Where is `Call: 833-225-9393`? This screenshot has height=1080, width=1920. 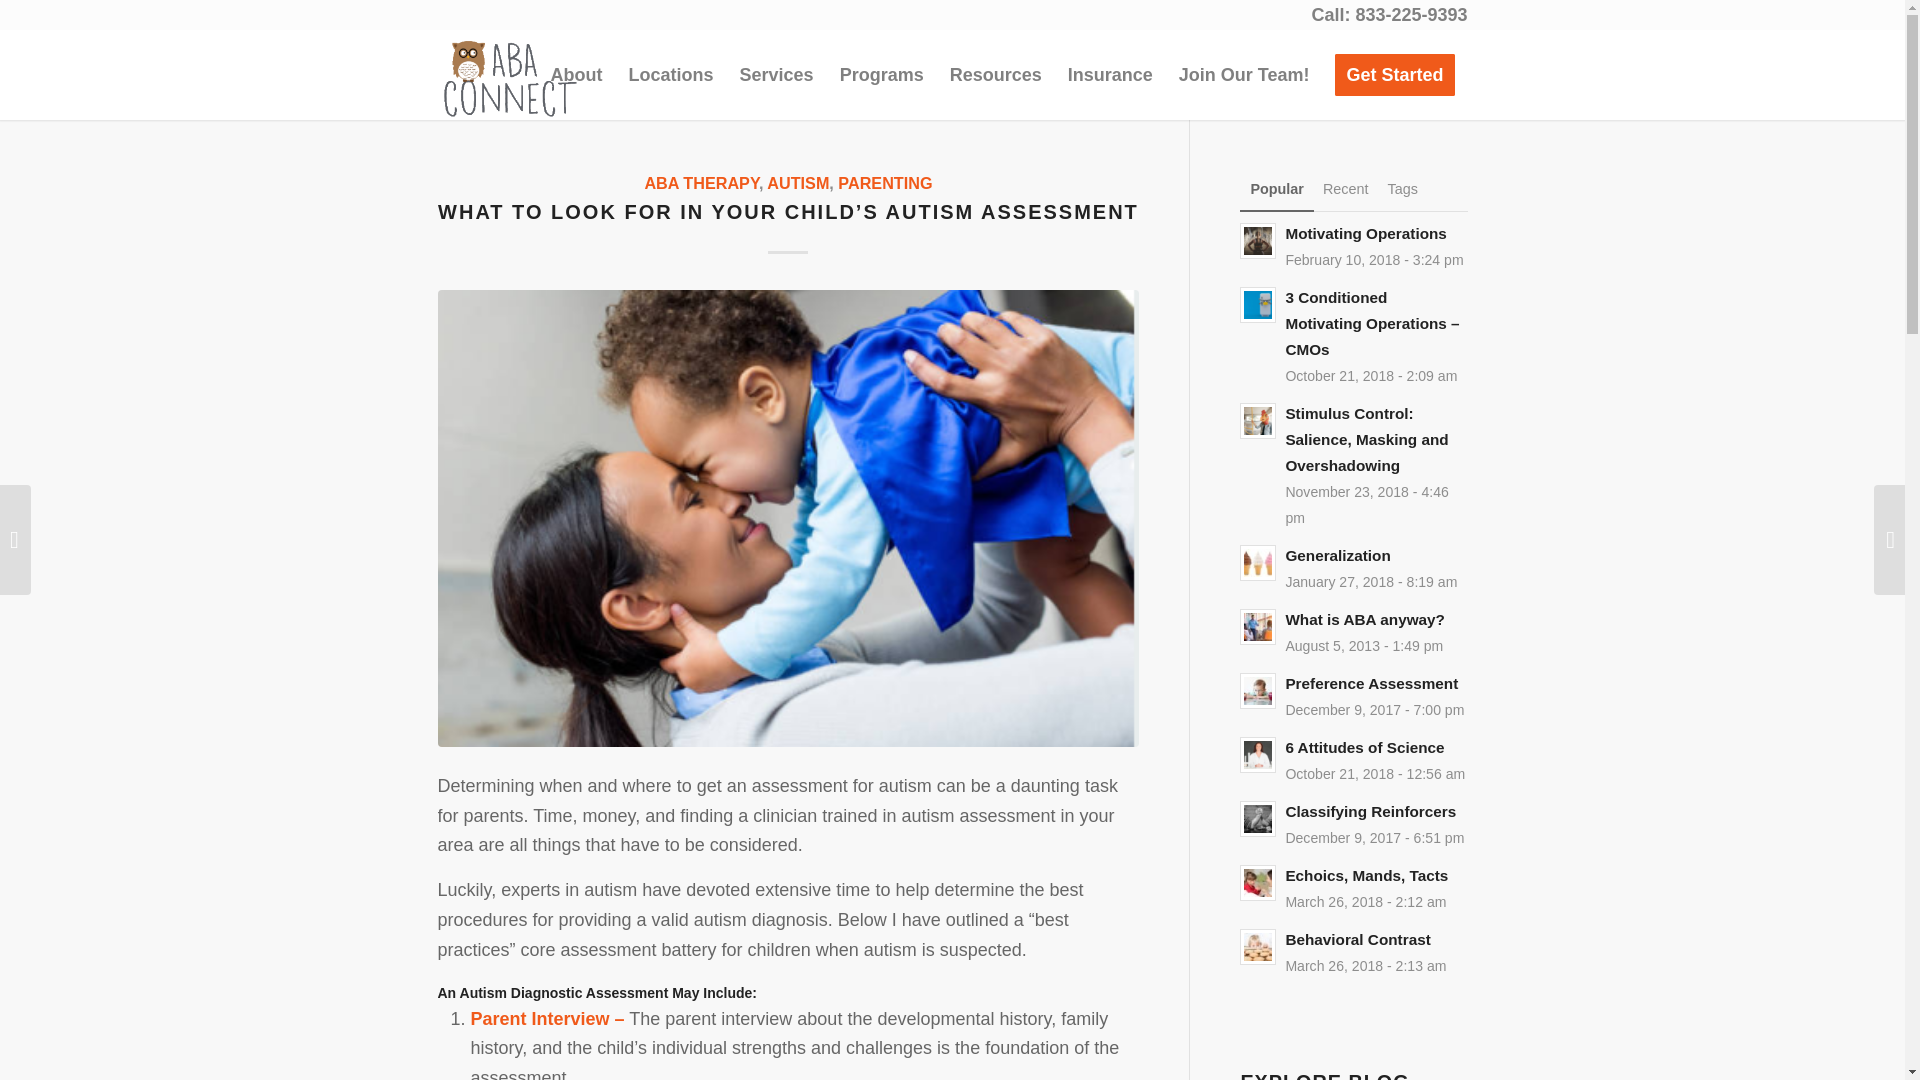
Call: 833-225-9393 is located at coordinates (1388, 14).